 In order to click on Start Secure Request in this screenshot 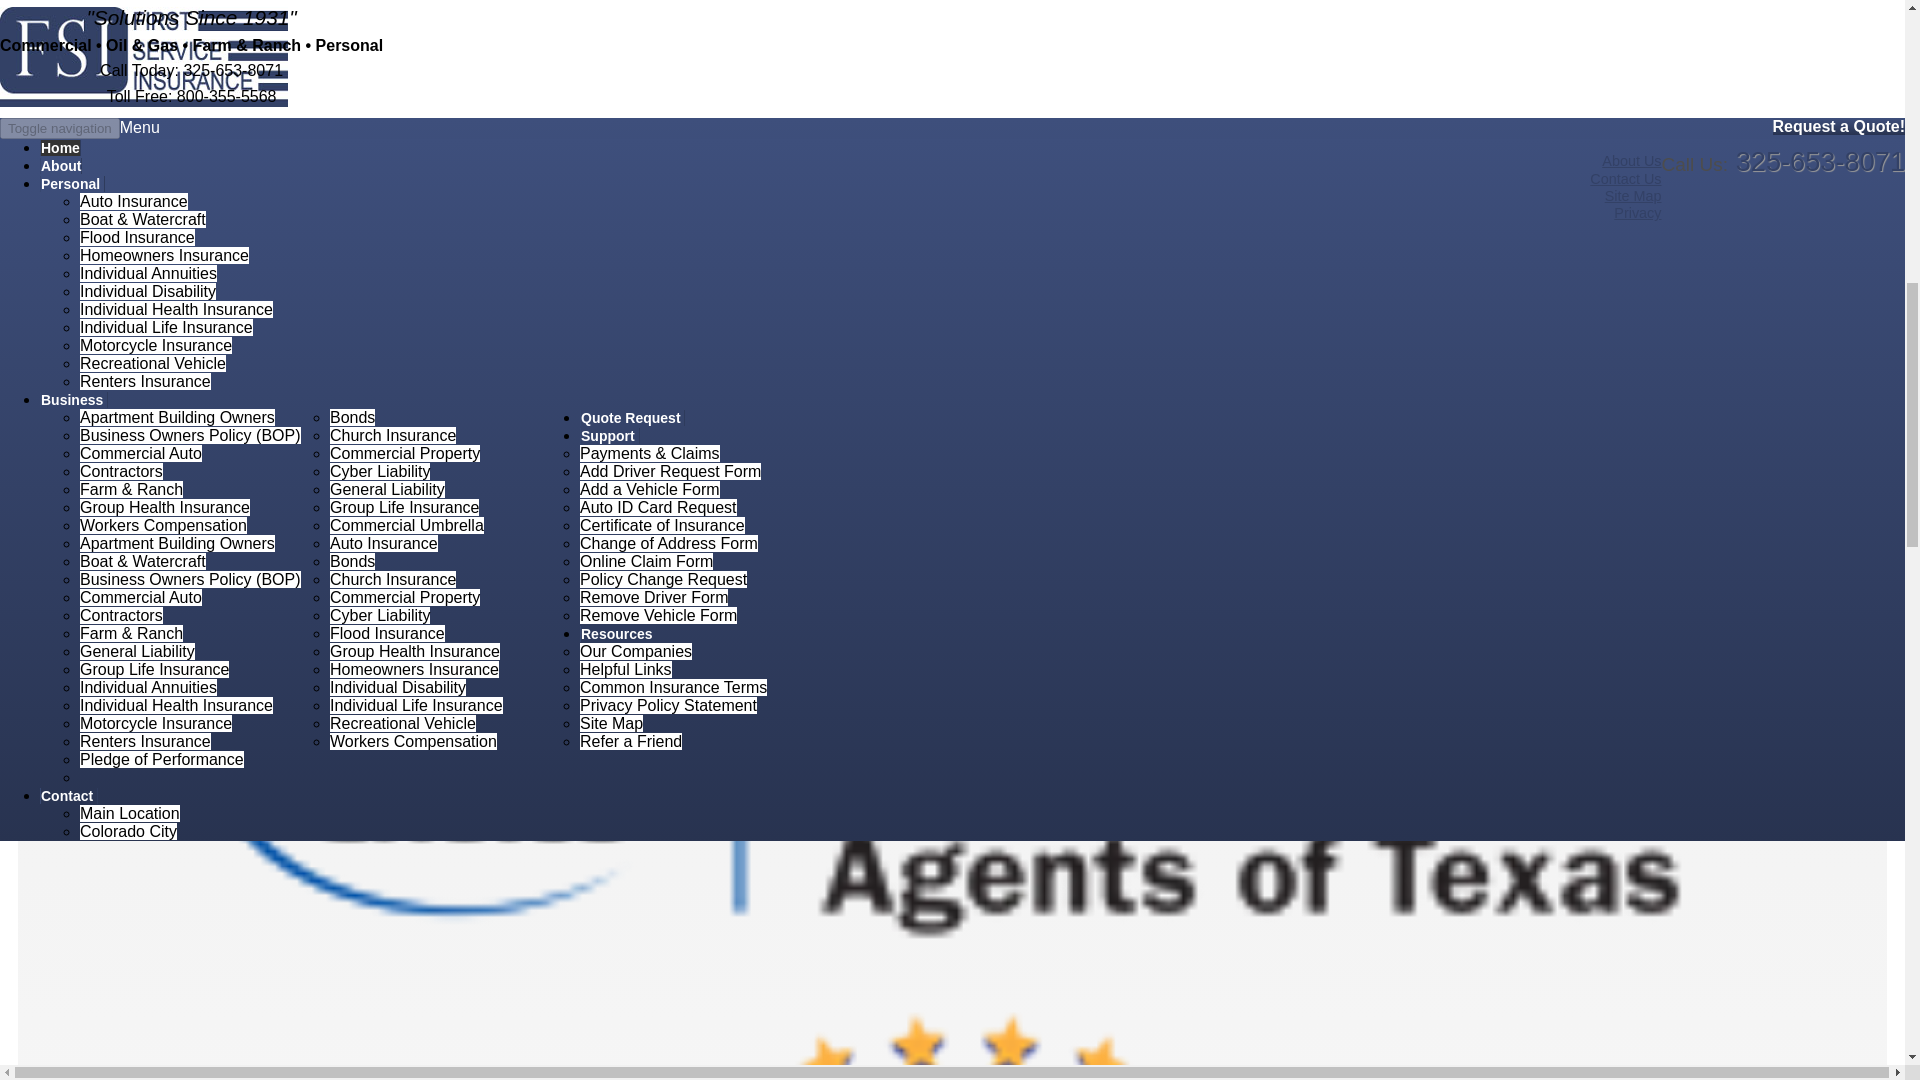, I will do `click(952, 332)`.